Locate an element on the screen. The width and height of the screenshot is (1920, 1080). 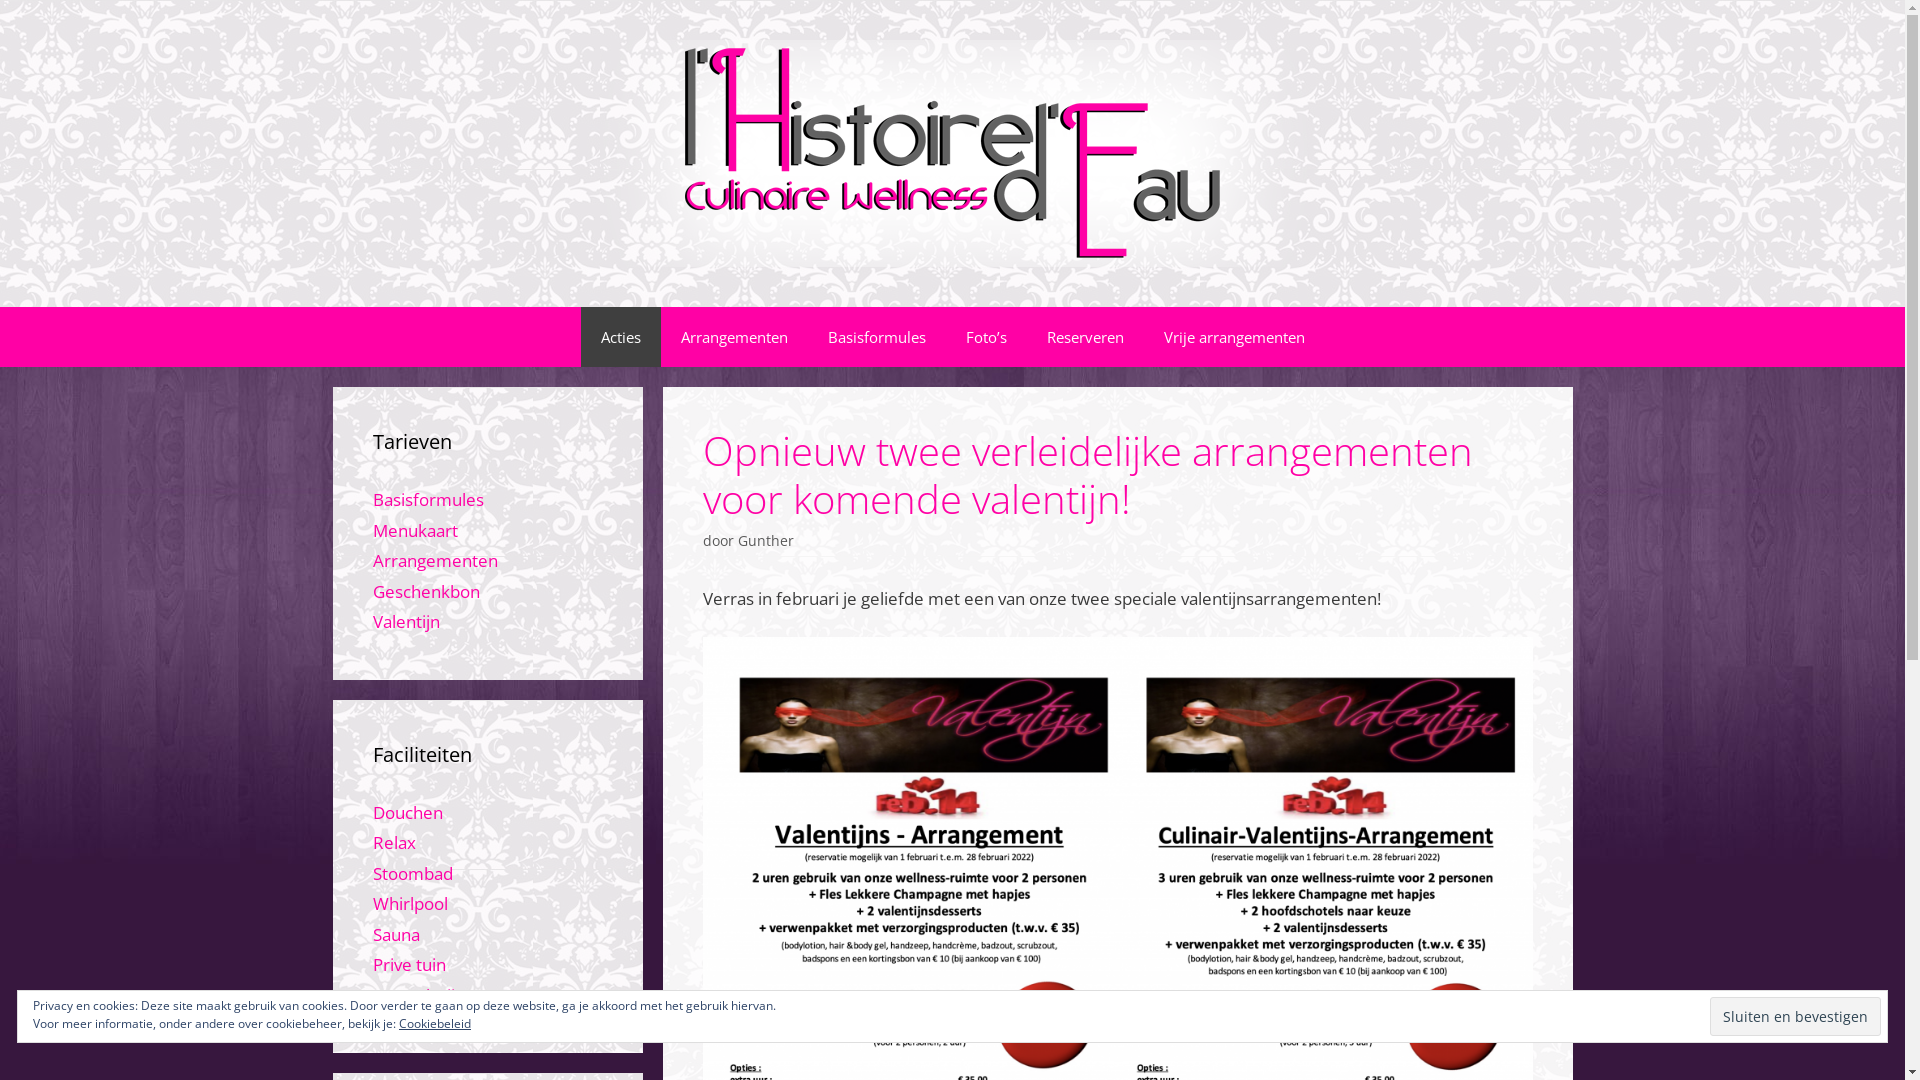
Sauna is located at coordinates (396, 934).